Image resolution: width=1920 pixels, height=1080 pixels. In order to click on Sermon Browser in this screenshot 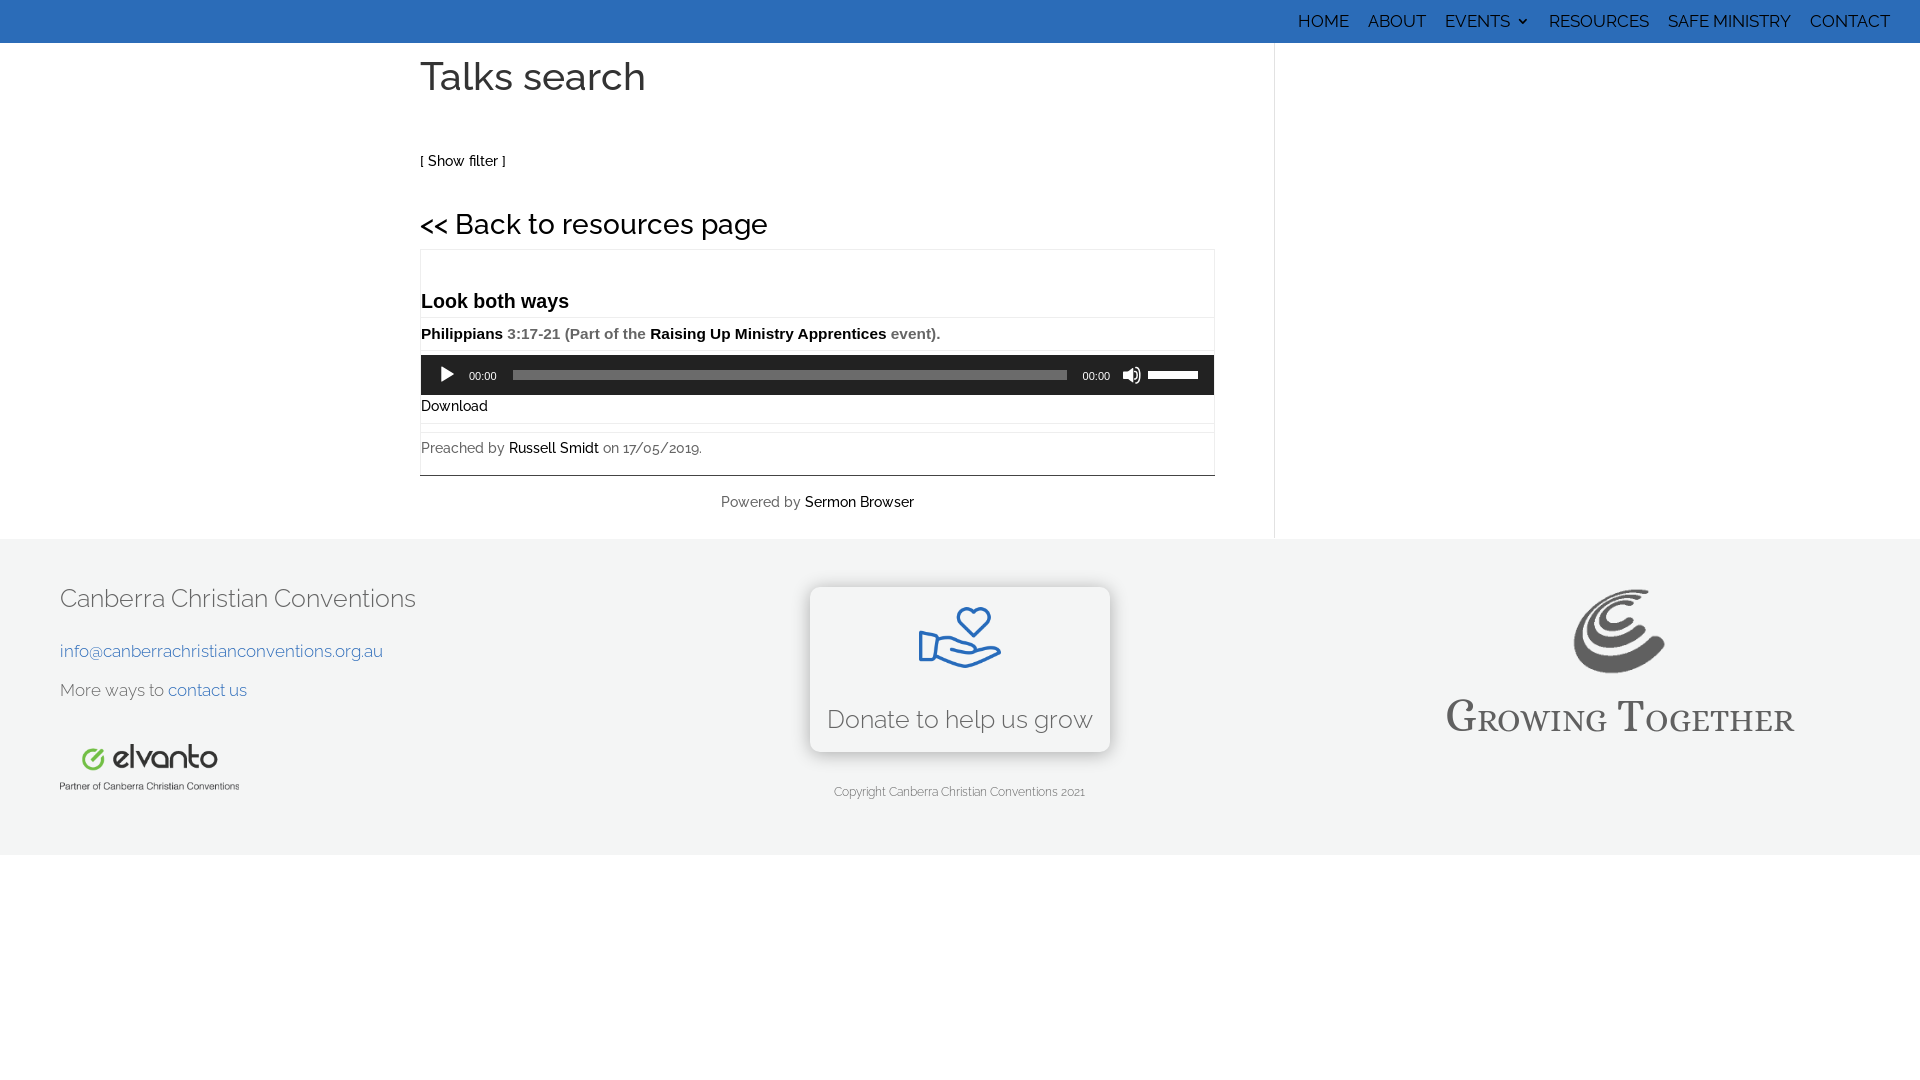, I will do `click(860, 502)`.